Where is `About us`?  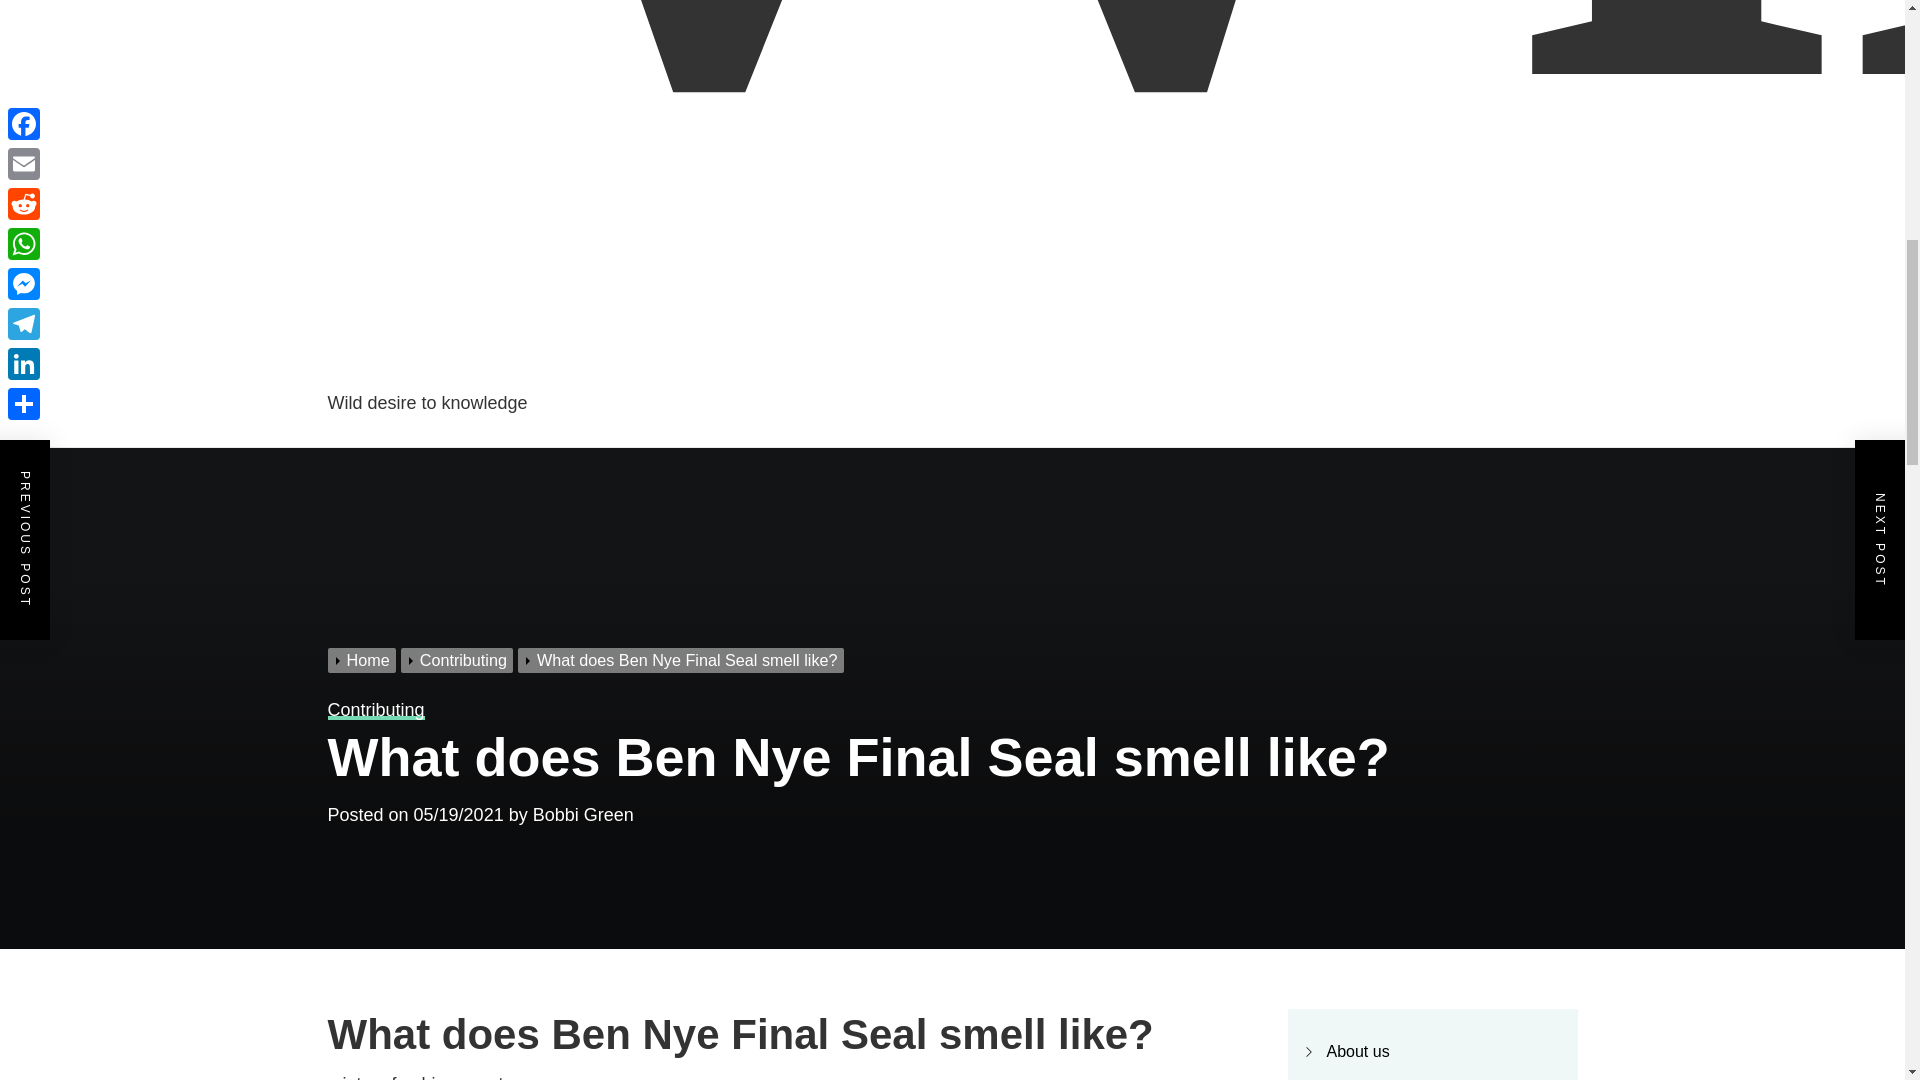
About us is located at coordinates (1357, 1051).